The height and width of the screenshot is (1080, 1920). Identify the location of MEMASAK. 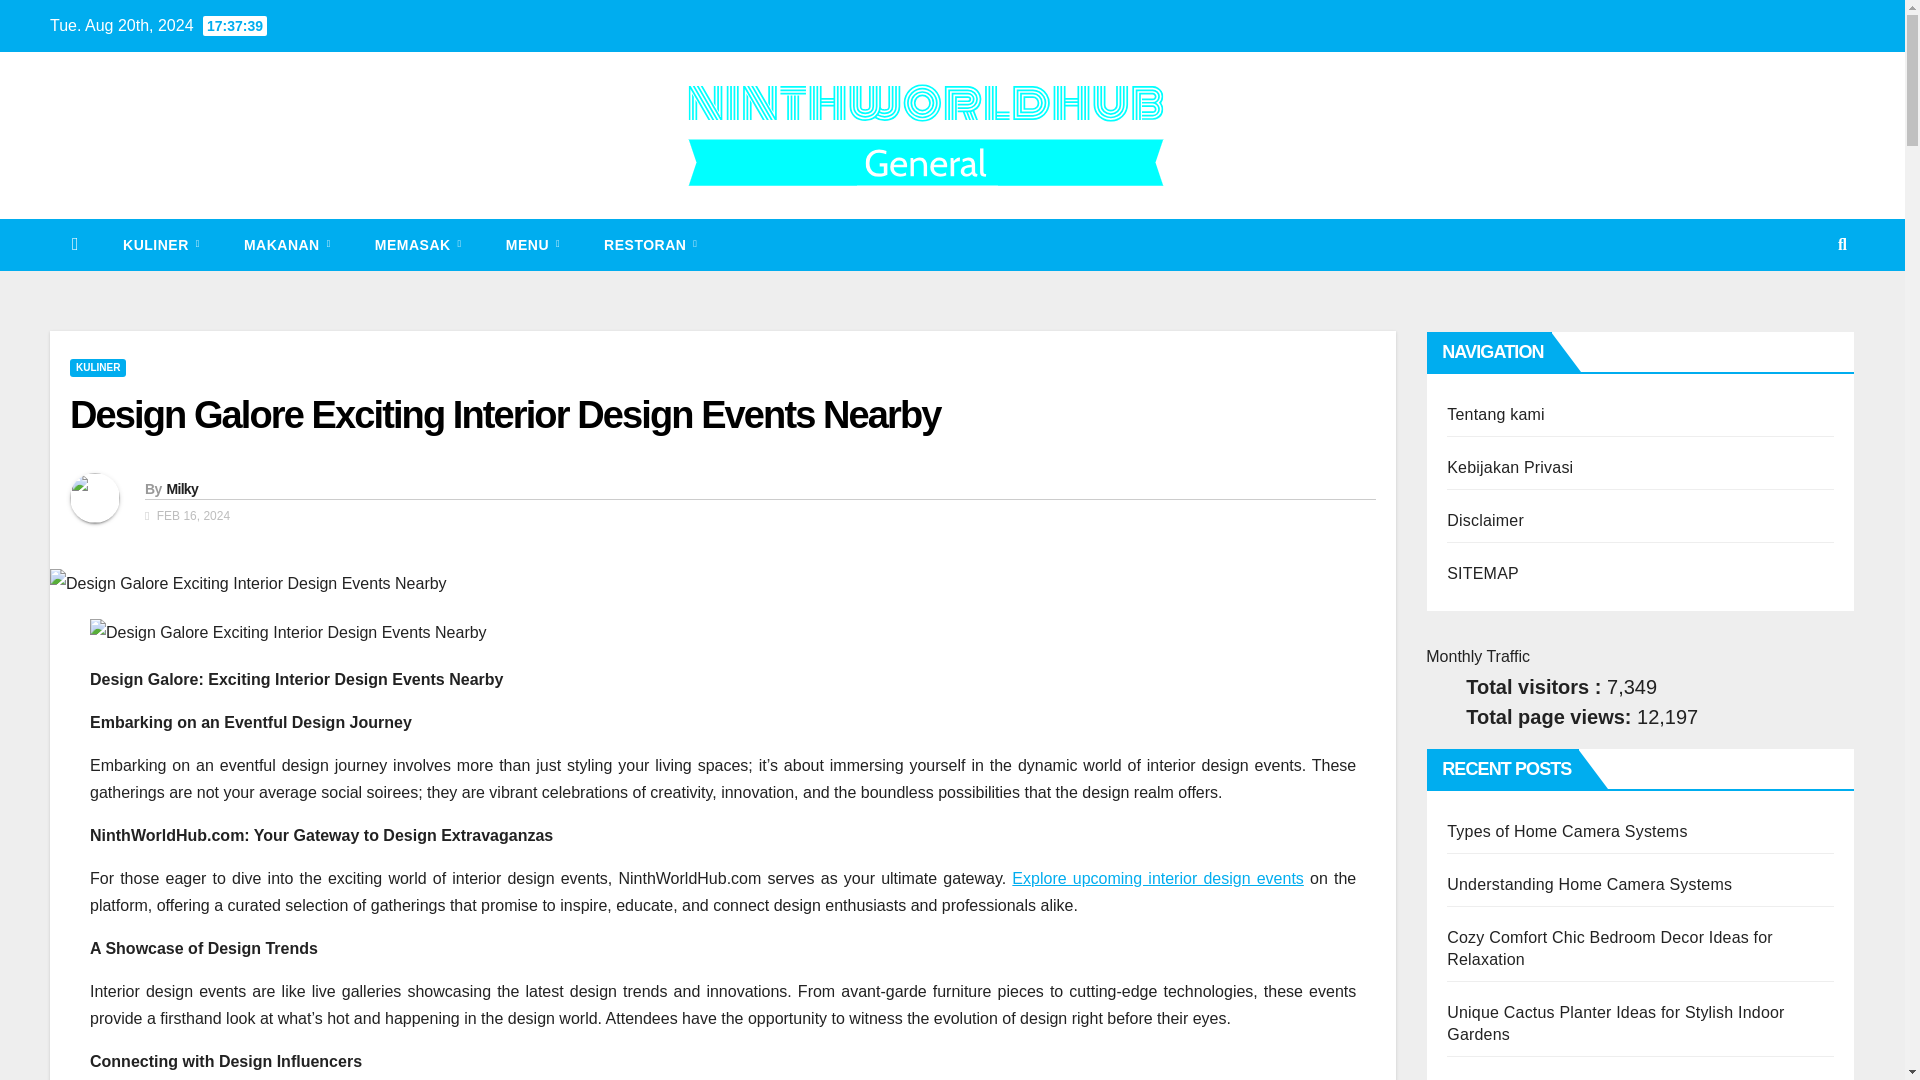
(418, 245).